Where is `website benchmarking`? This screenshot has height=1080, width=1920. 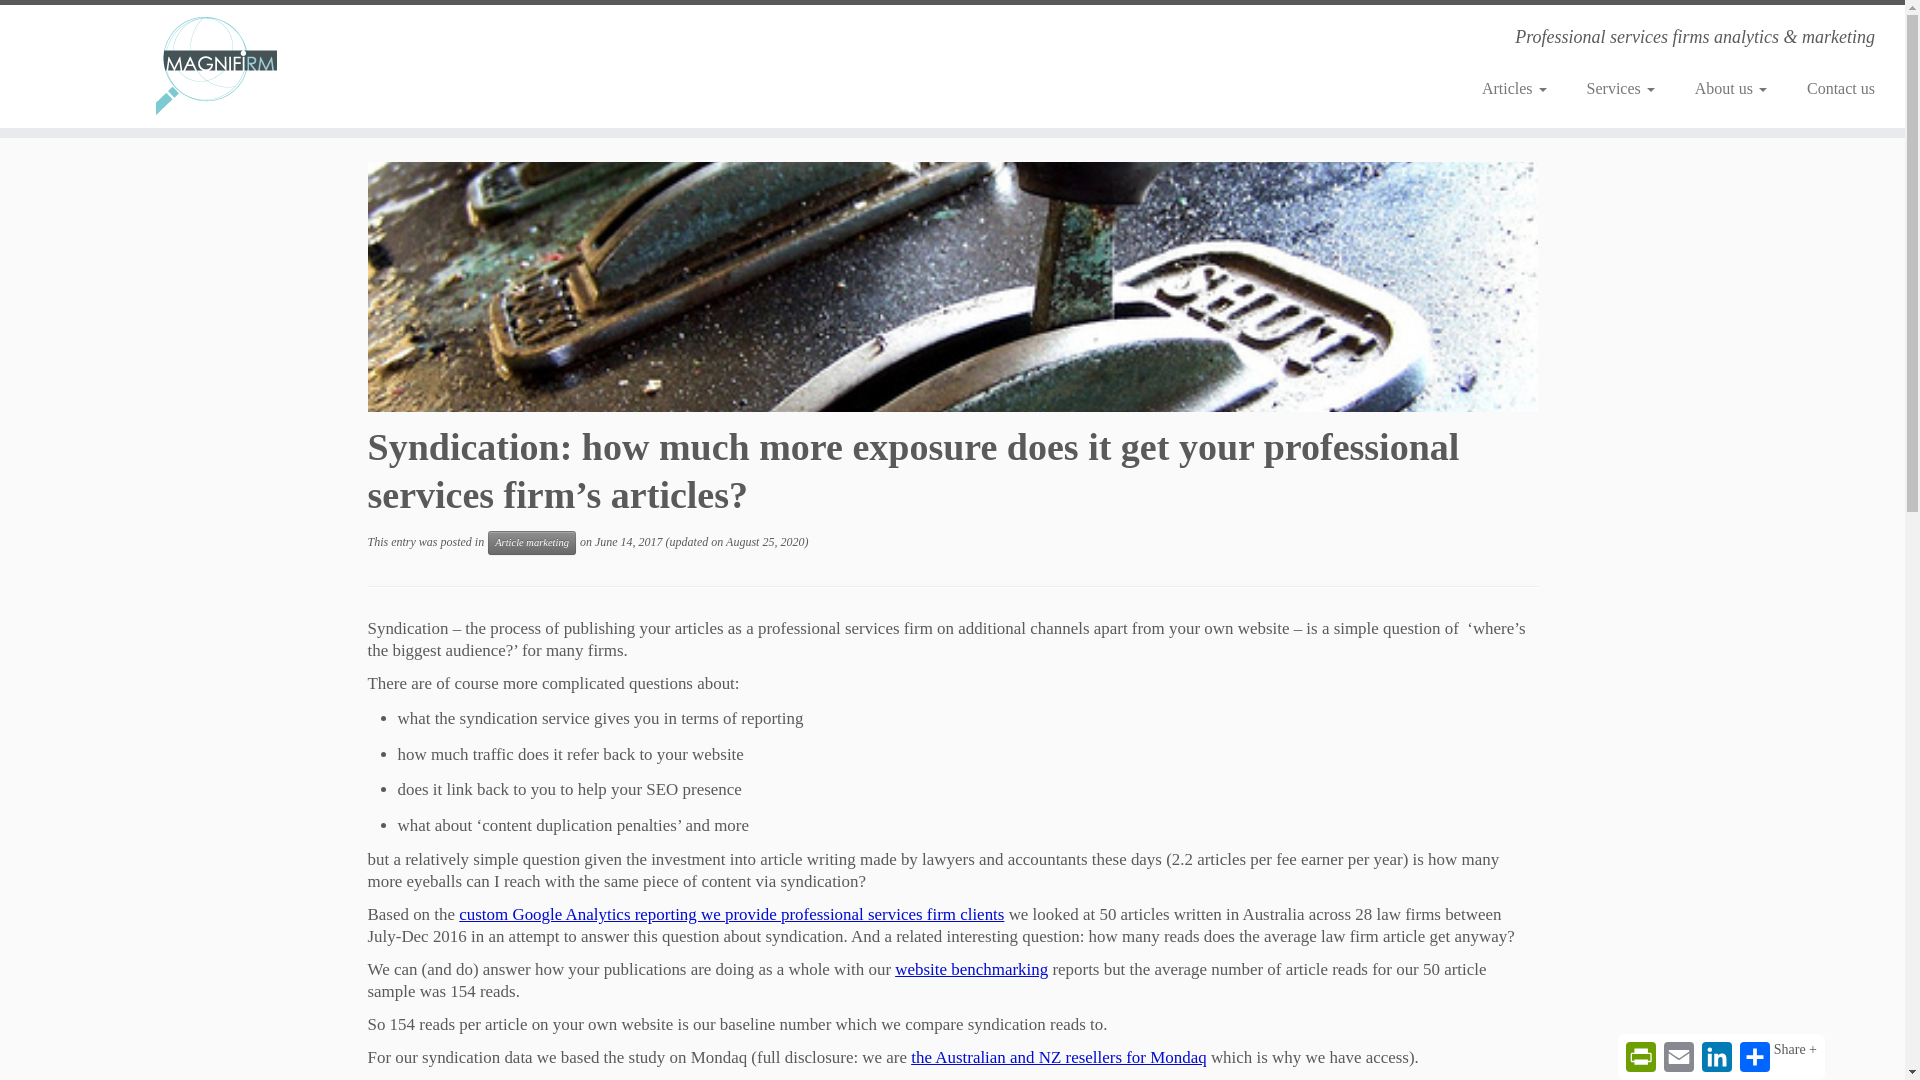
website benchmarking is located at coordinates (971, 969).